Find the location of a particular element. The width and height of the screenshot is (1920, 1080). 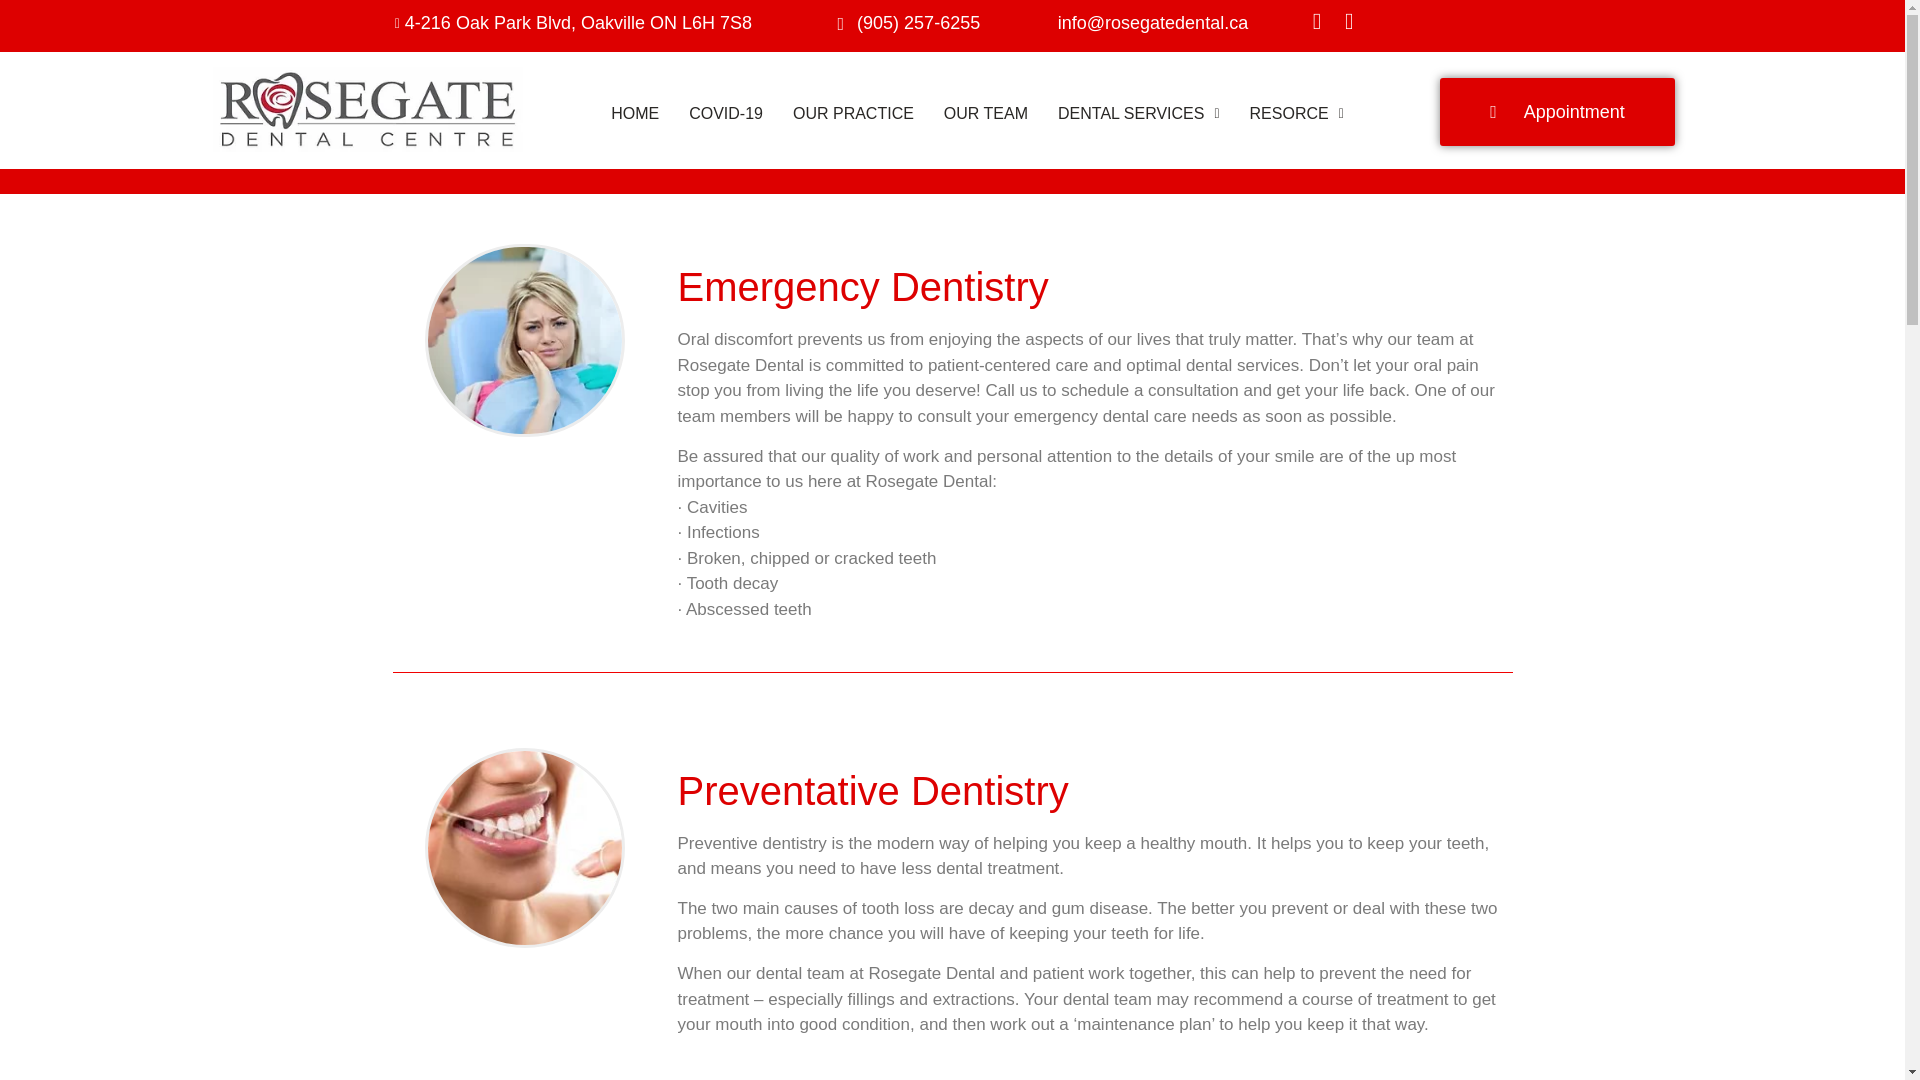

HOME is located at coordinates (634, 114).